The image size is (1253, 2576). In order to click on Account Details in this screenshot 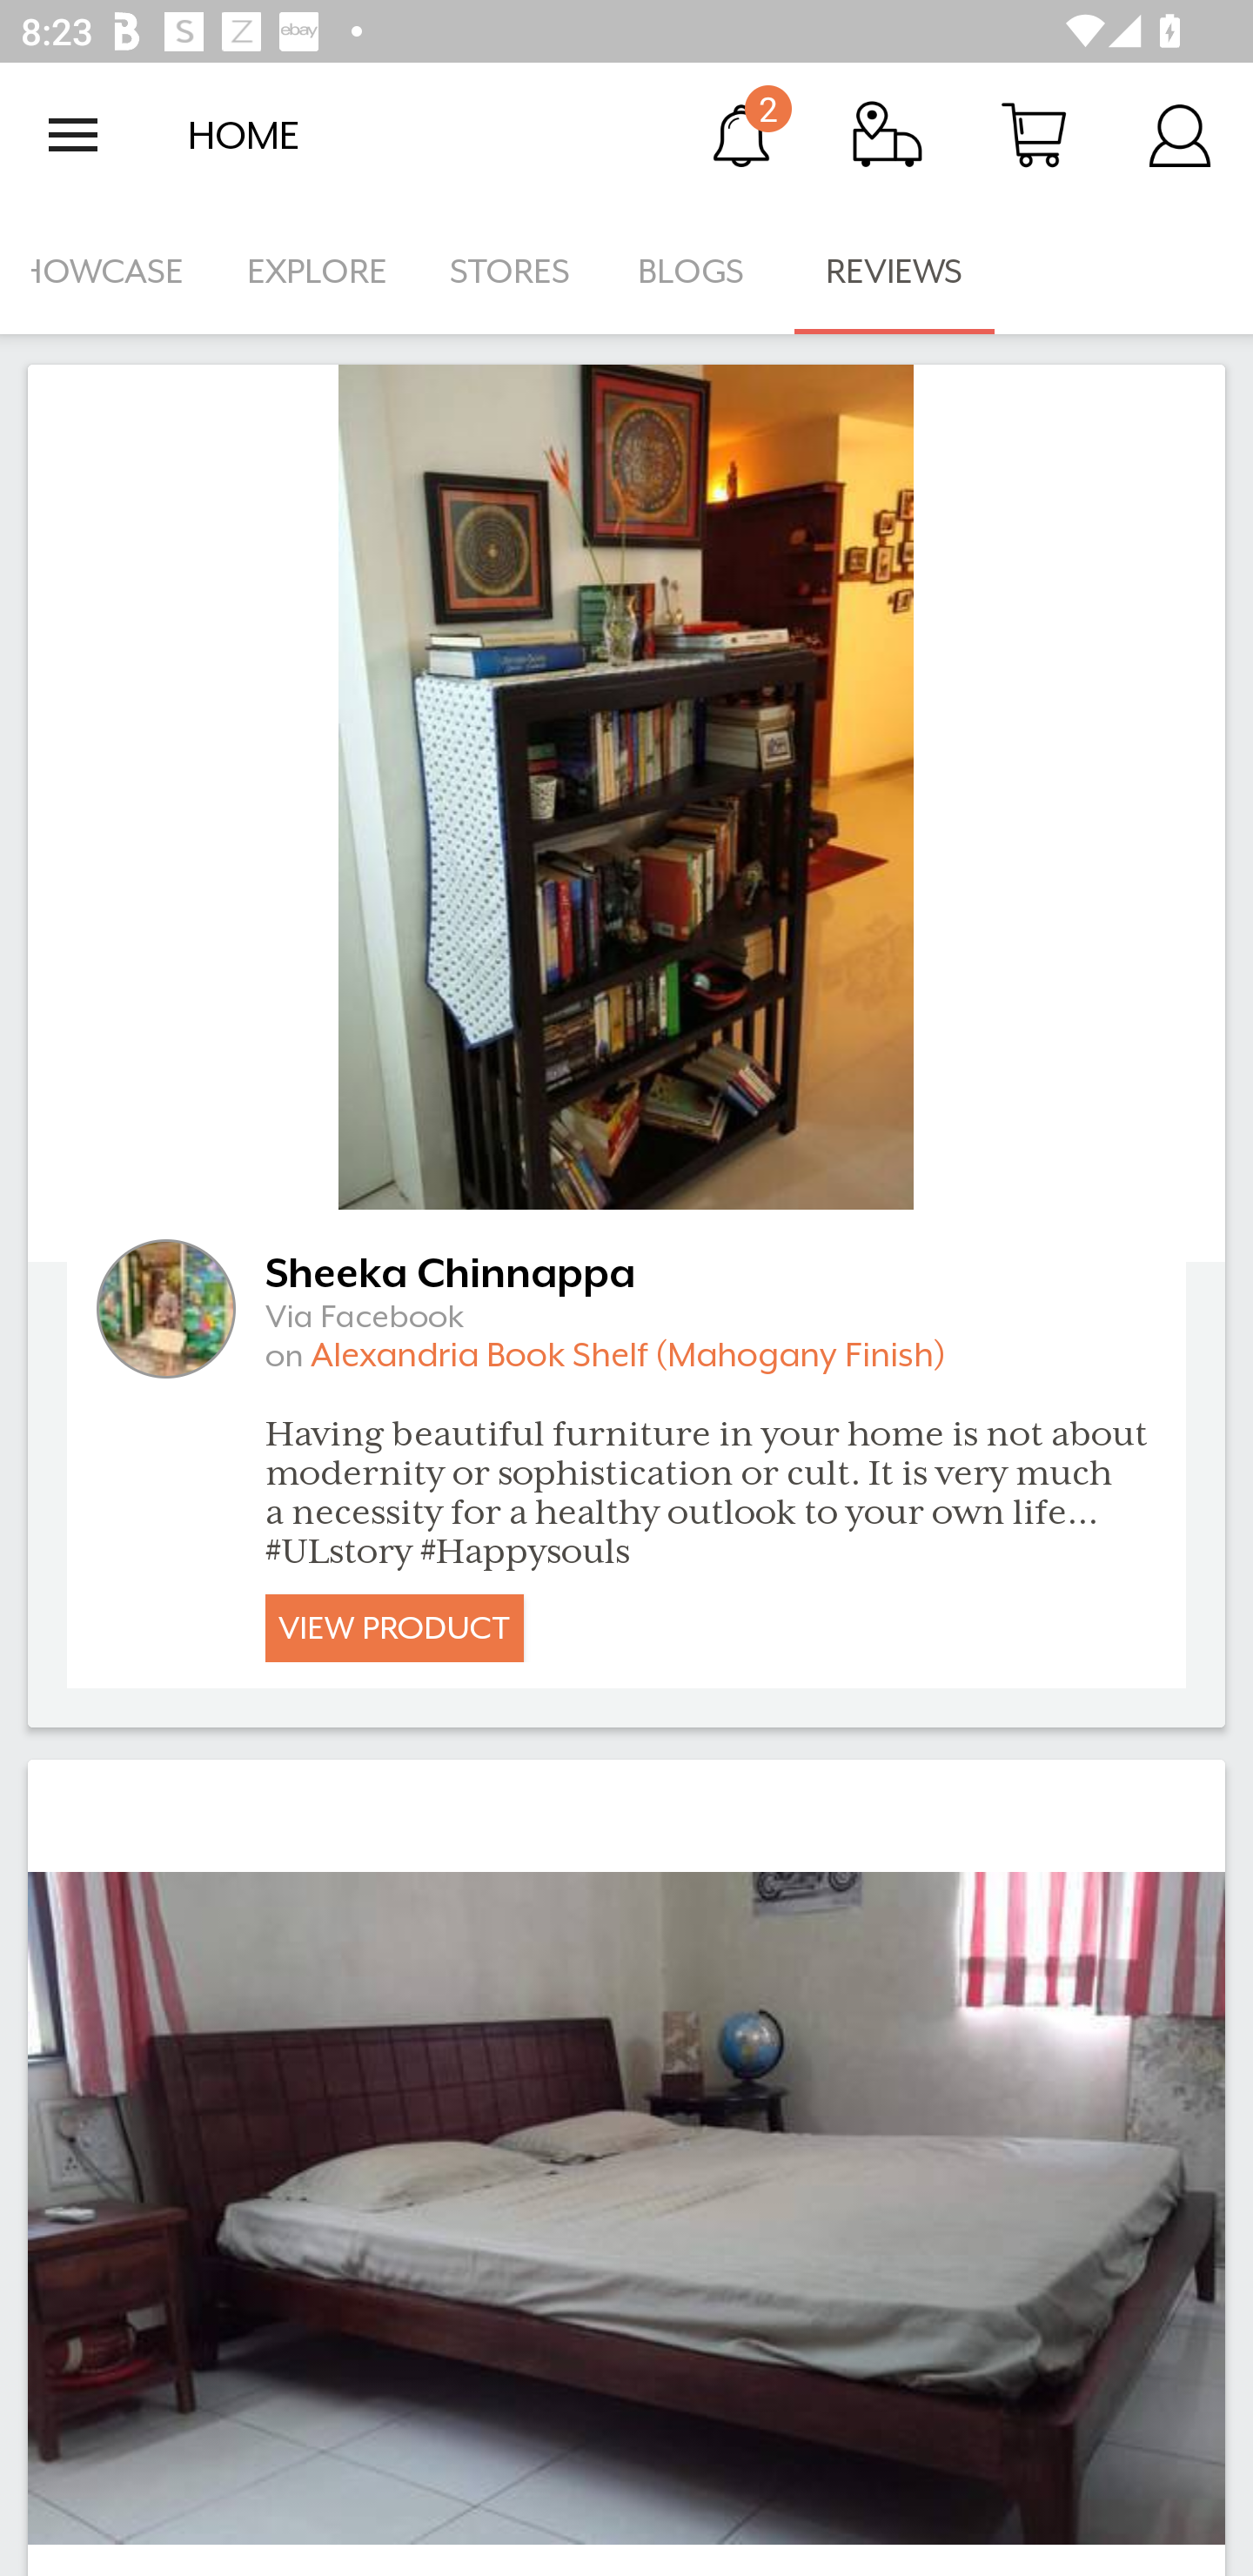, I will do `click(1180, 134)`.